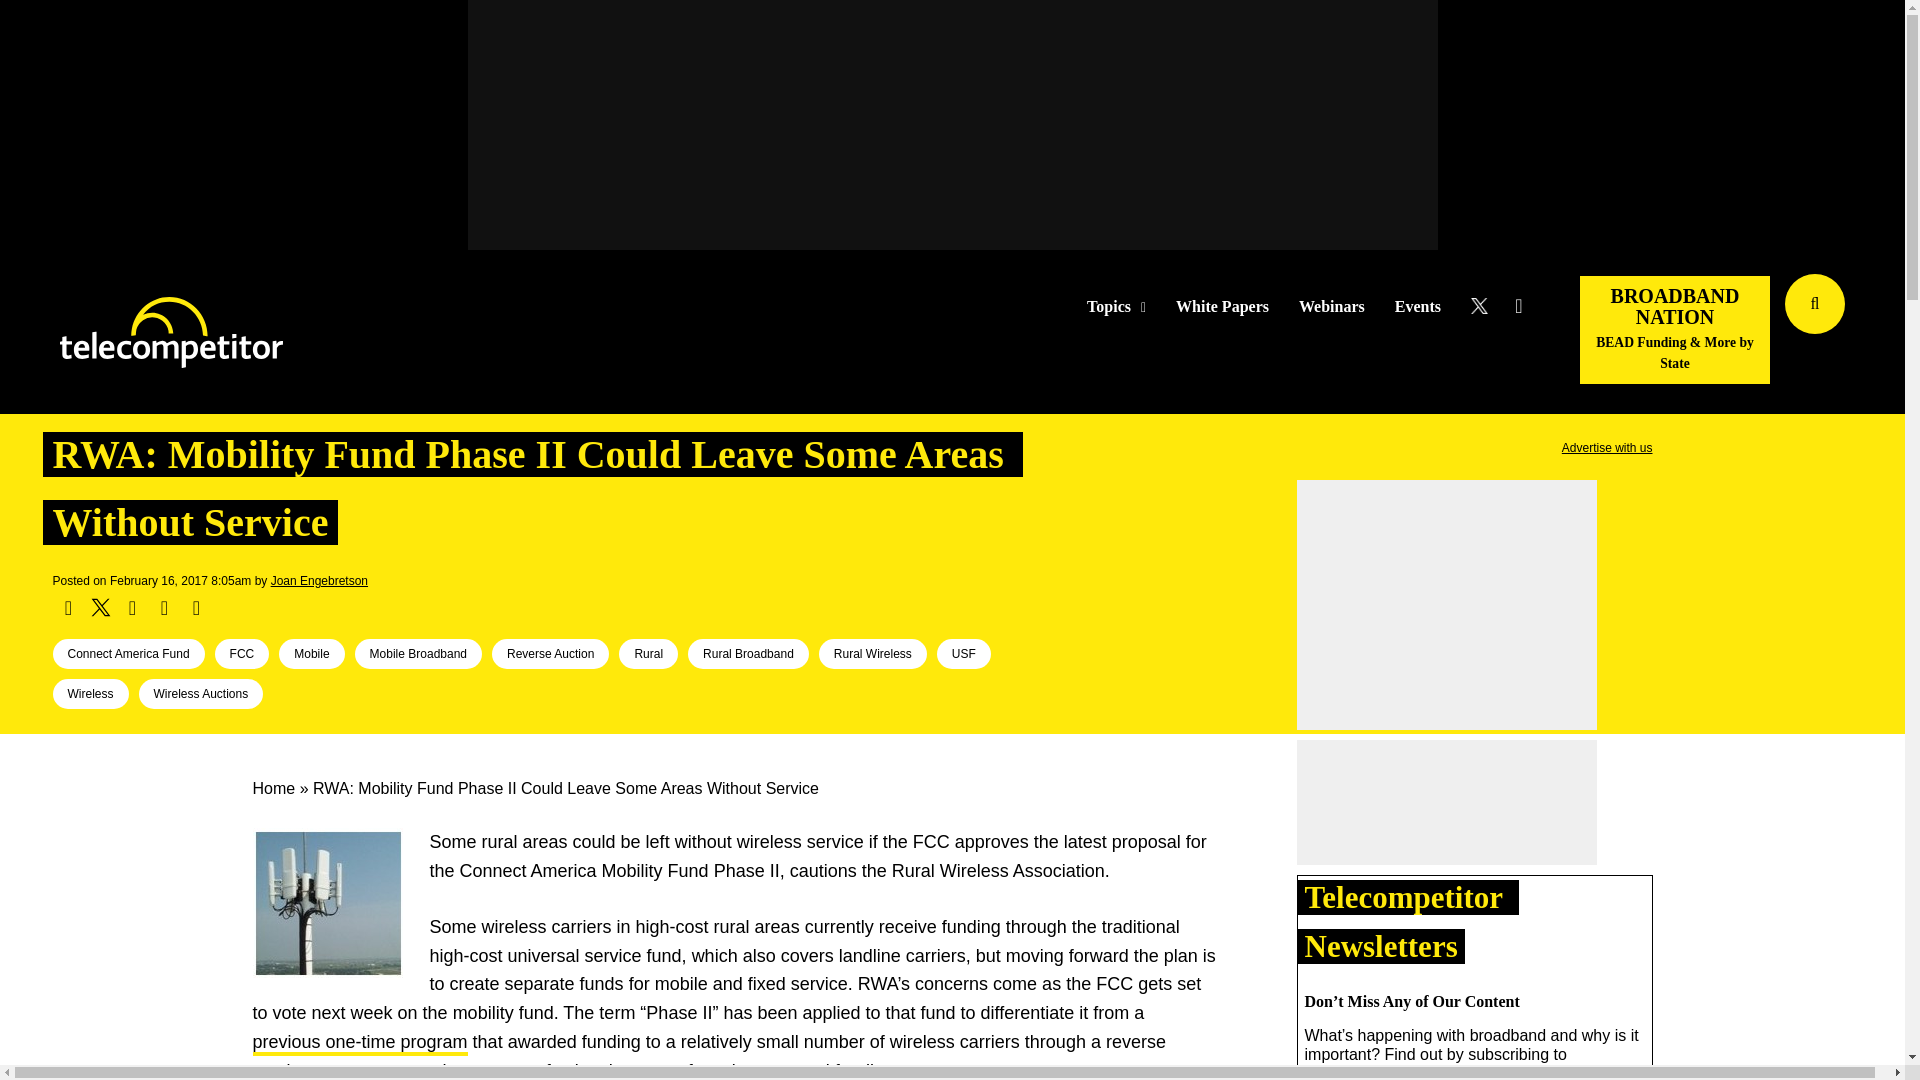 The image size is (1920, 1080). Describe the element at coordinates (1332, 307) in the screenshot. I see `Webinars` at that location.